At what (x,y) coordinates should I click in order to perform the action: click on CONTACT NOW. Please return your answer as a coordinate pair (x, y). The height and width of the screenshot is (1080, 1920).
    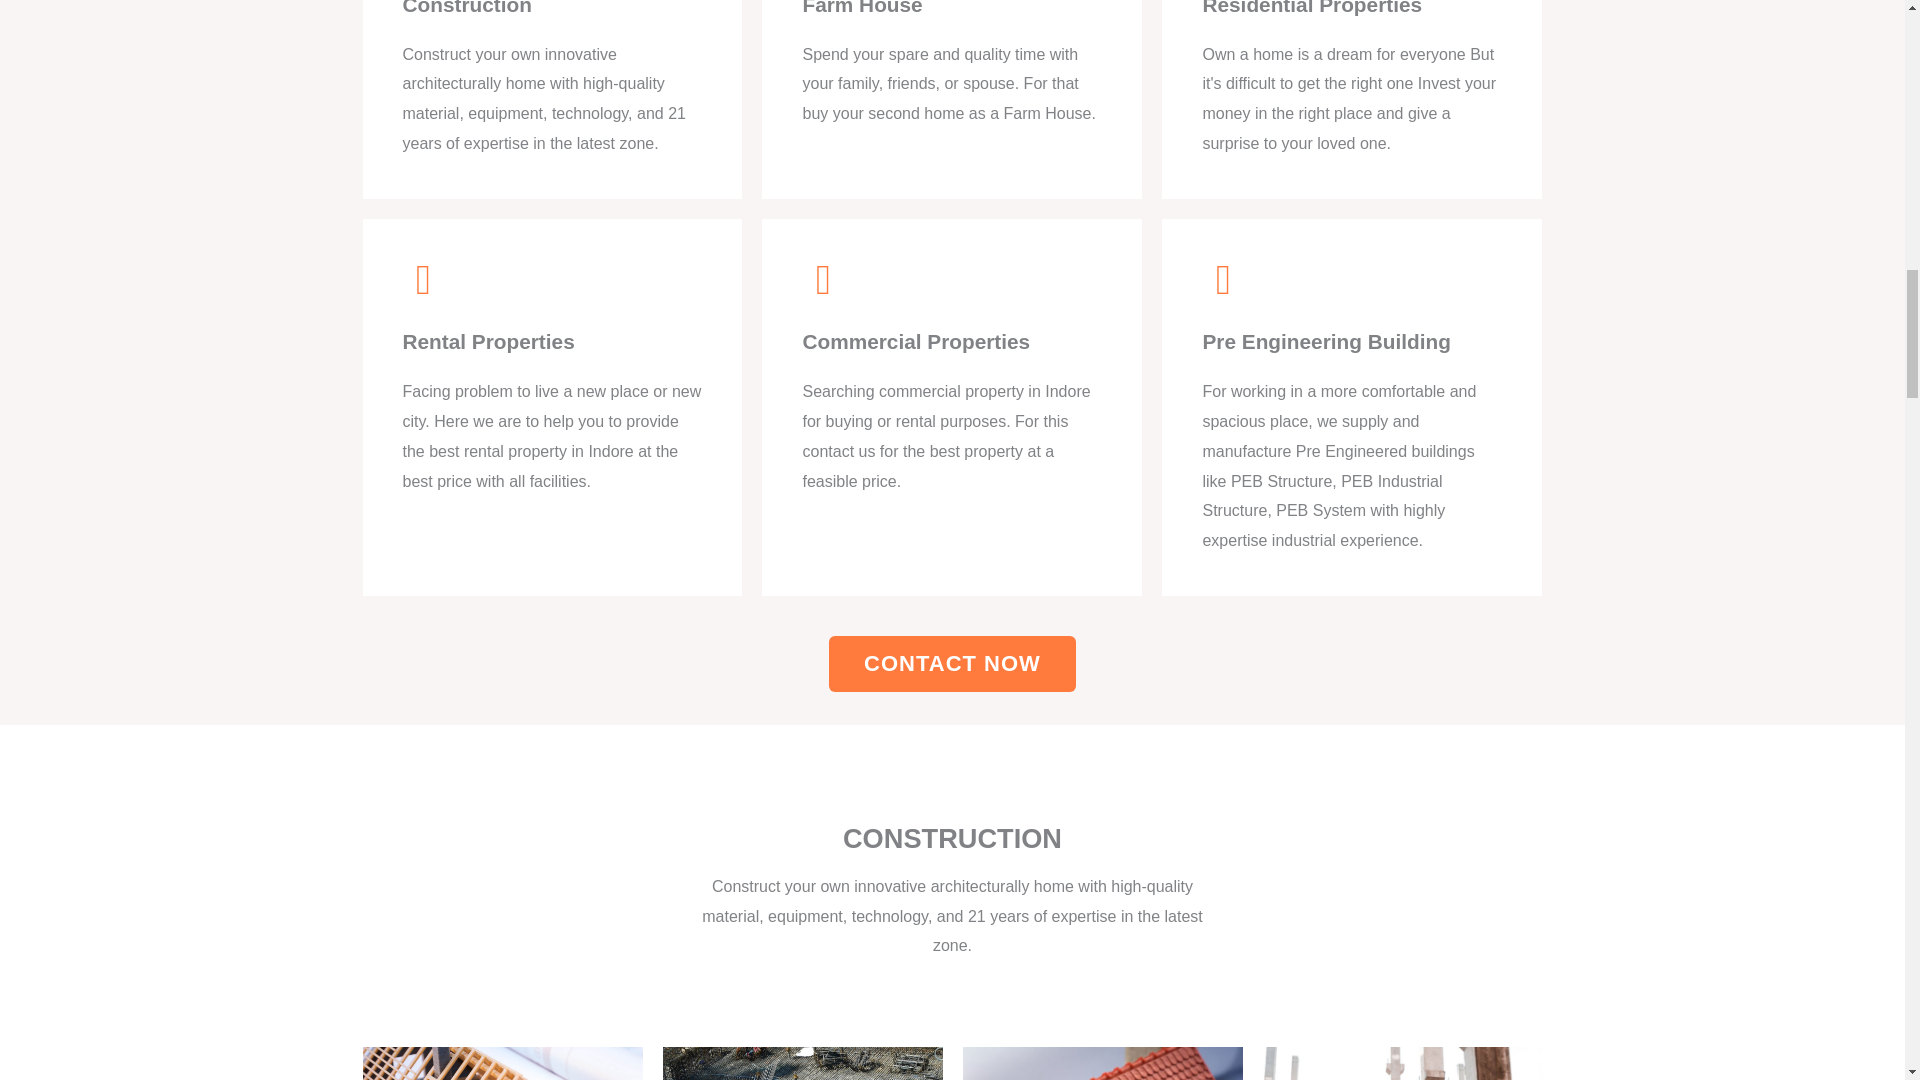
    Looking at the image, I should click on (952, 664).